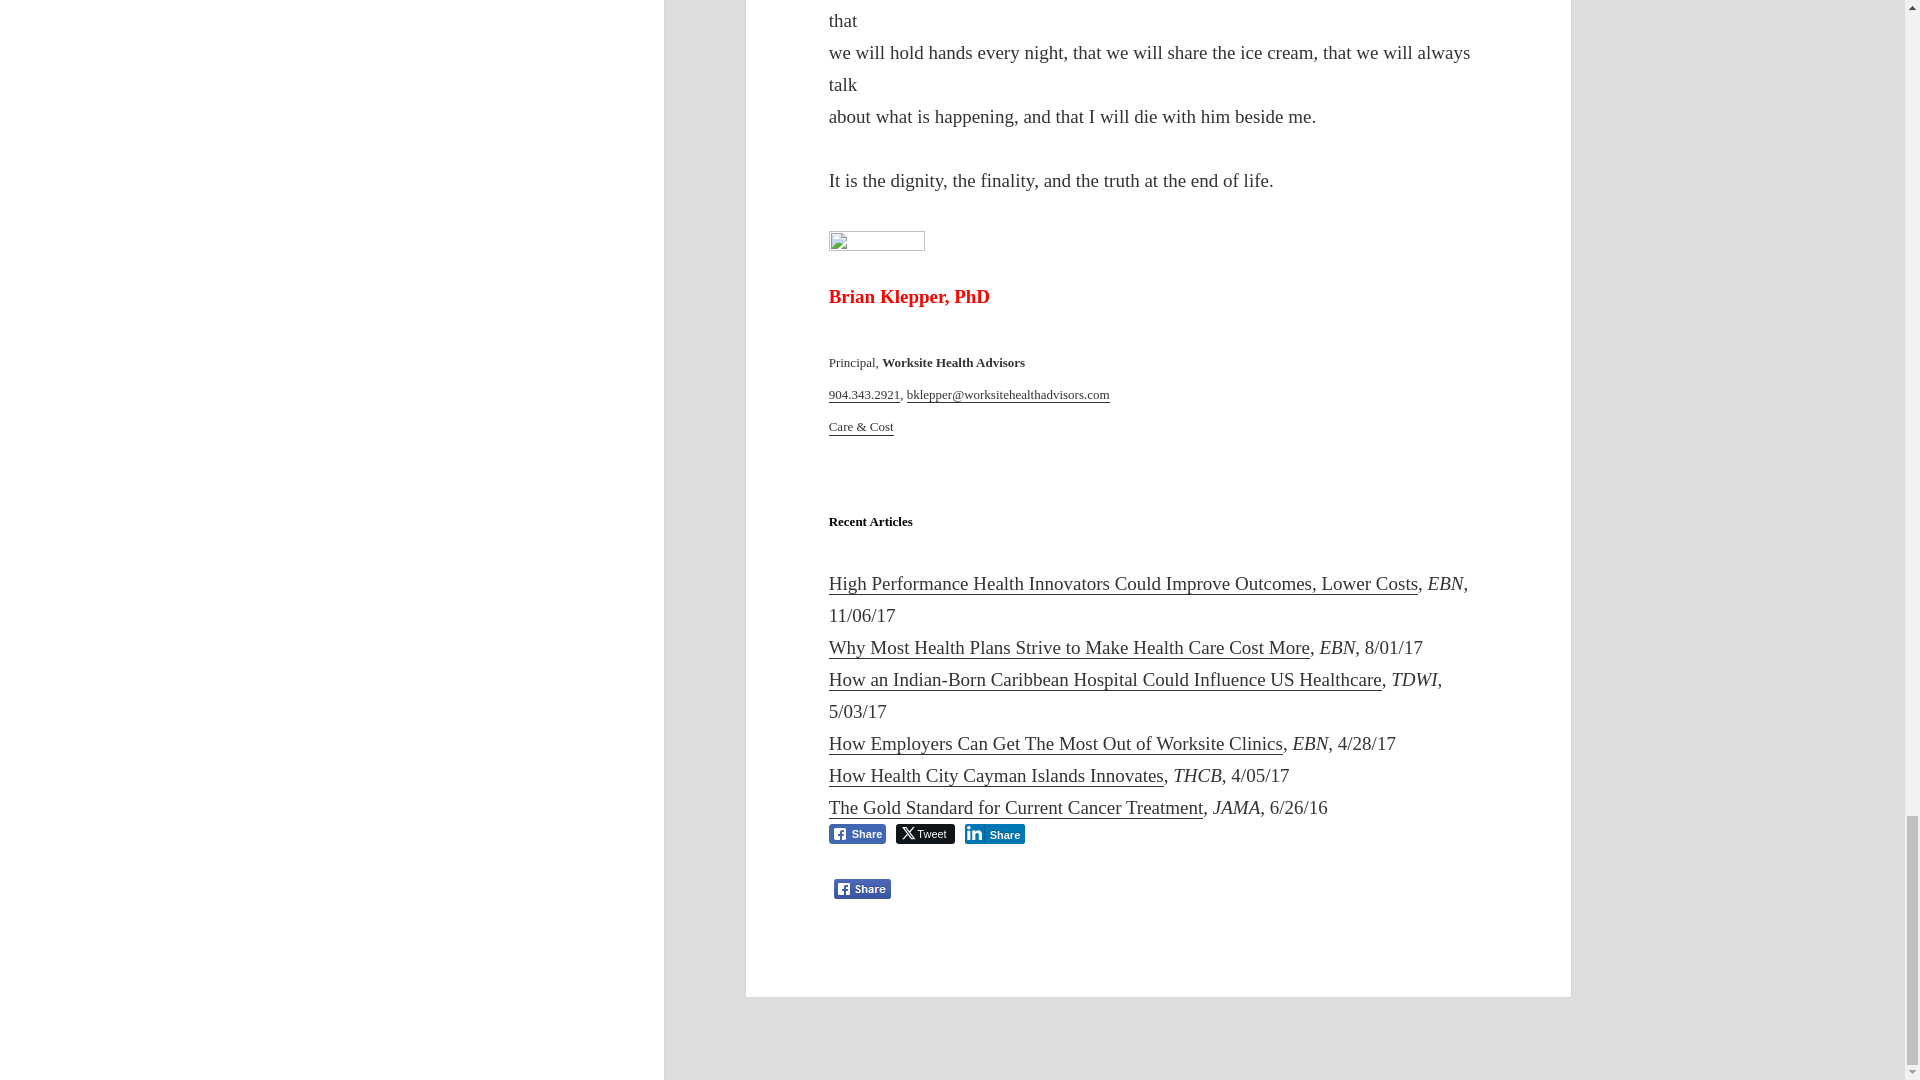  Describe the element at coordinates (1069, 648) in the screenshot. I see `Why Most Health Plans Strive to Make Health Care Cost More` at that location.